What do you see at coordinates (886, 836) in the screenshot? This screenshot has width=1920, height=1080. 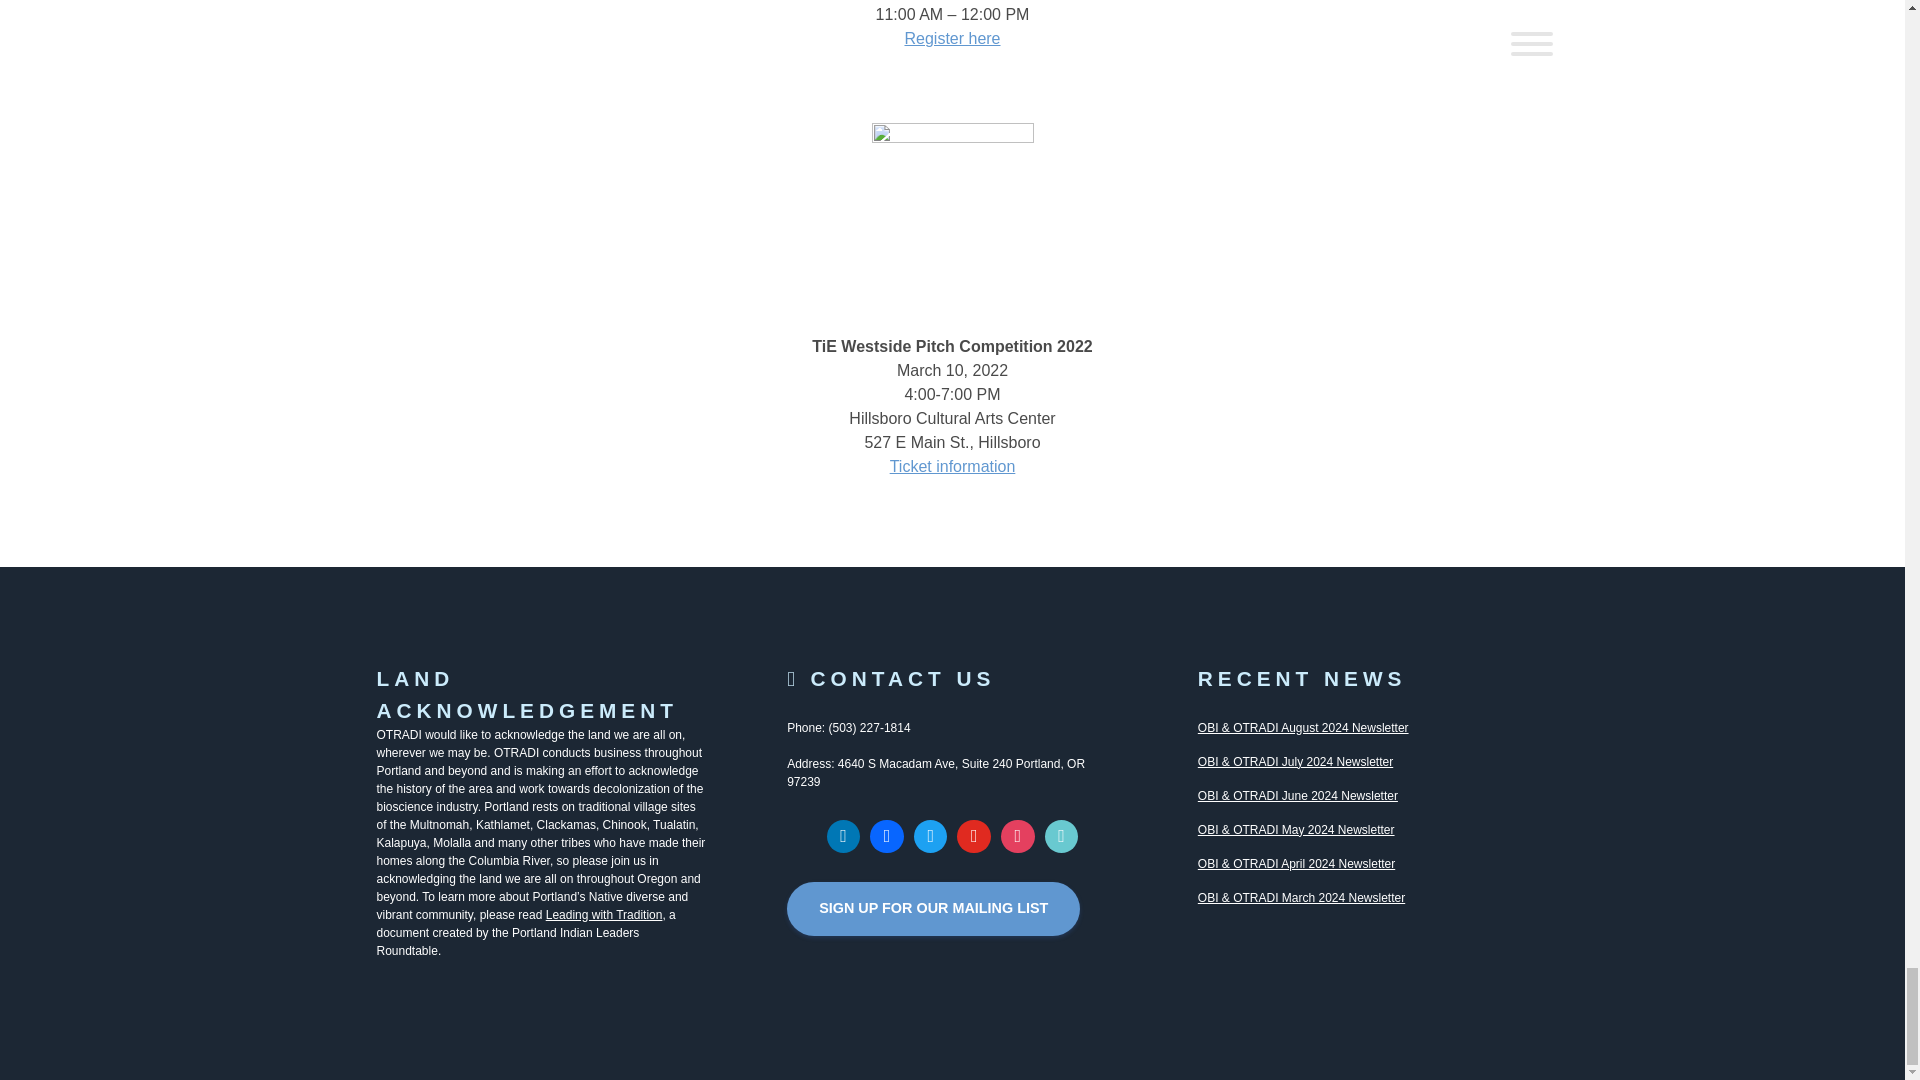 I see `Facebook` at bounding box center [886, 836].